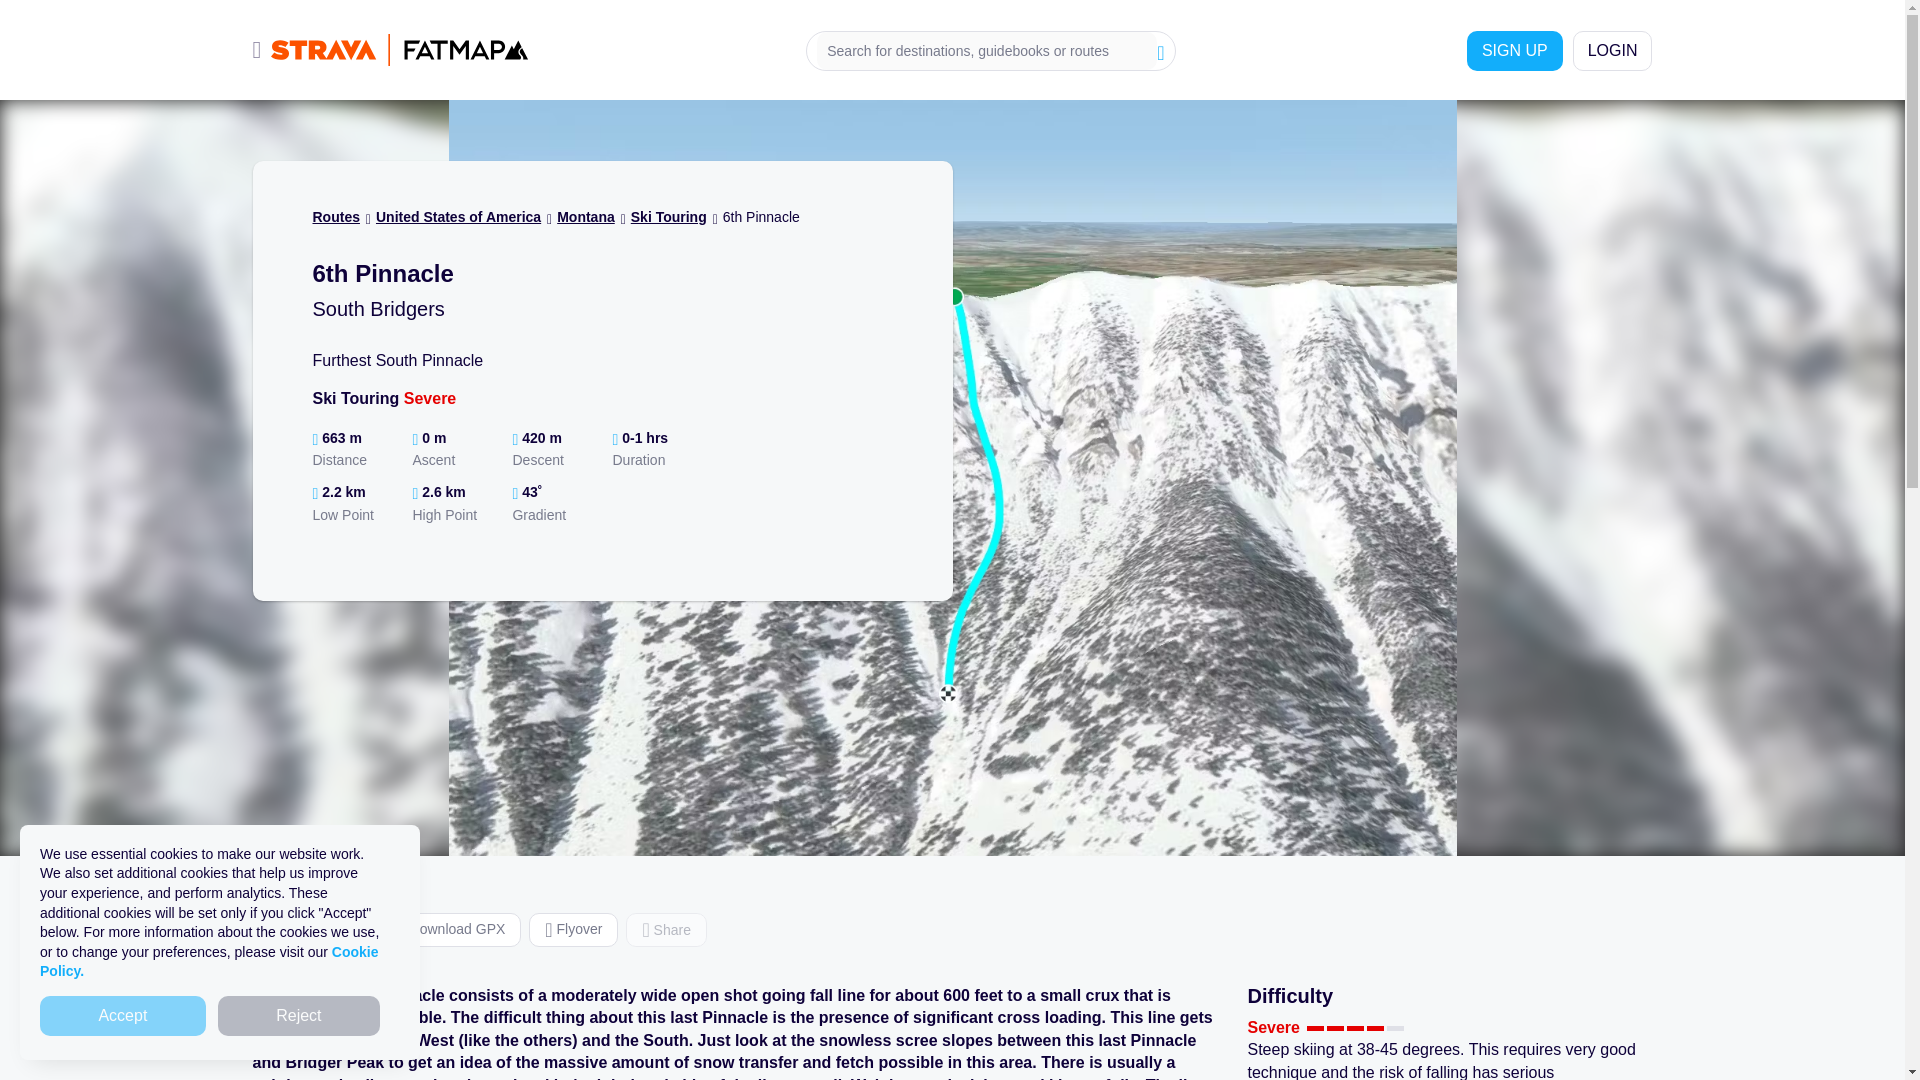  What do you see at coordinates (666, 930) in the screenshot?
I see `Share` at bounding box center [666, 930].